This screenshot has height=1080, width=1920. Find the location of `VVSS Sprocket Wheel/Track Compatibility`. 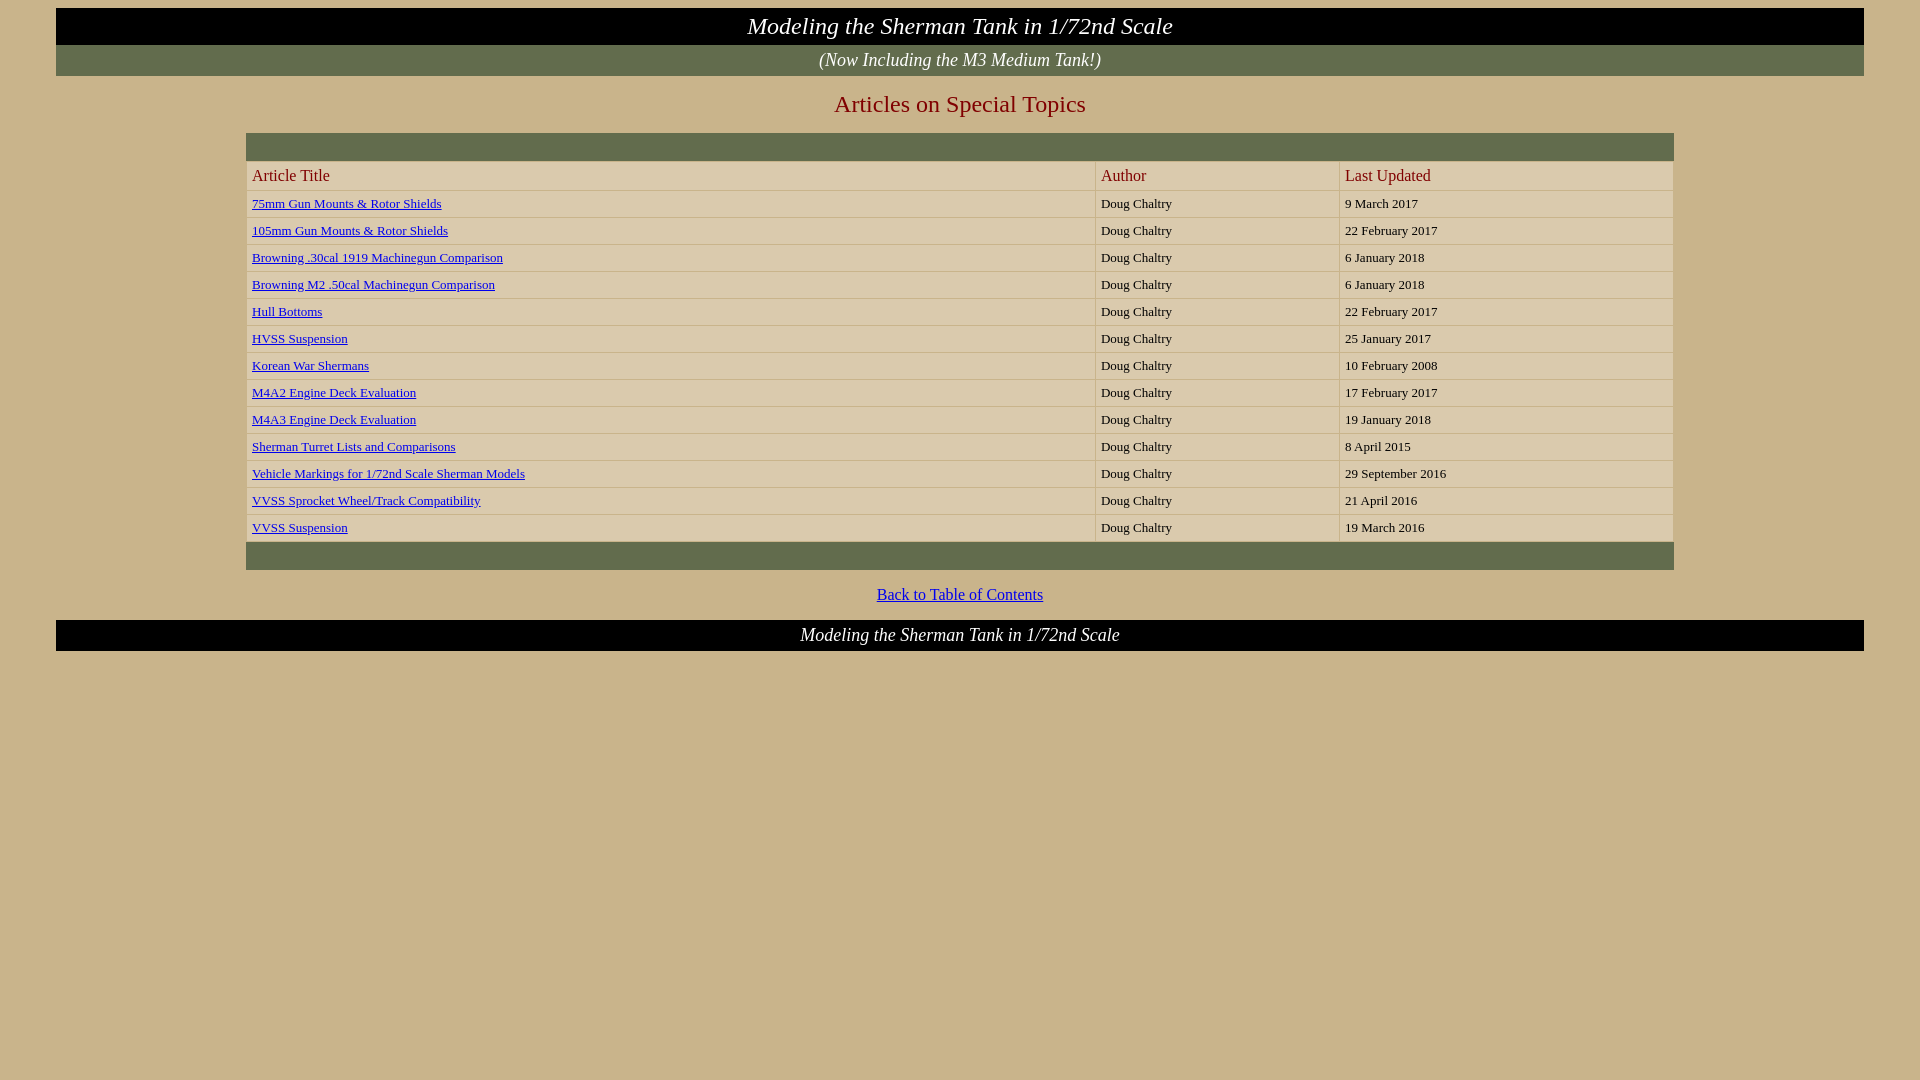

VVSS Sprocket Wheel/Track Compatibility is located at coordinates (366, 500).